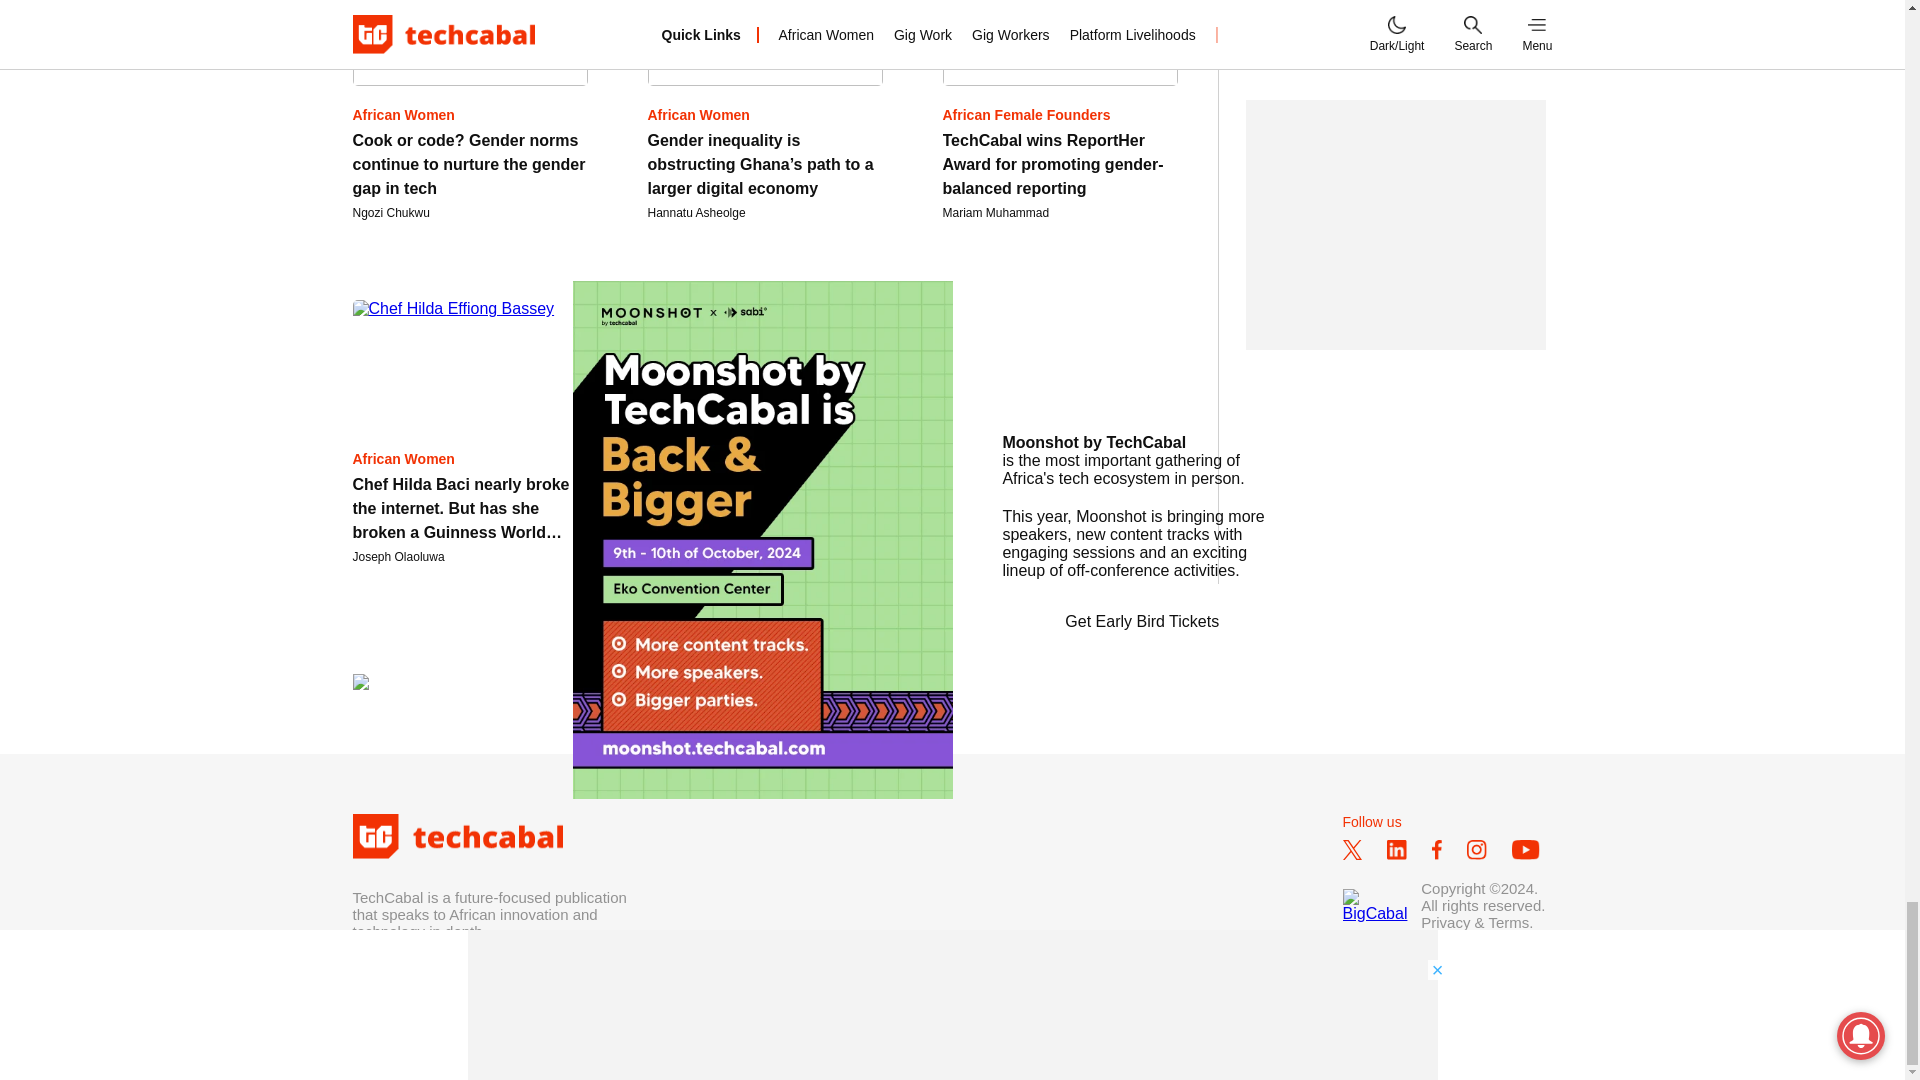 The height and width of the screenshot is (1080, 1920). What do you see at coordinates (664, 556) in the screenshot?
I see `Posts by Editor` at bounding box center [664, 556].